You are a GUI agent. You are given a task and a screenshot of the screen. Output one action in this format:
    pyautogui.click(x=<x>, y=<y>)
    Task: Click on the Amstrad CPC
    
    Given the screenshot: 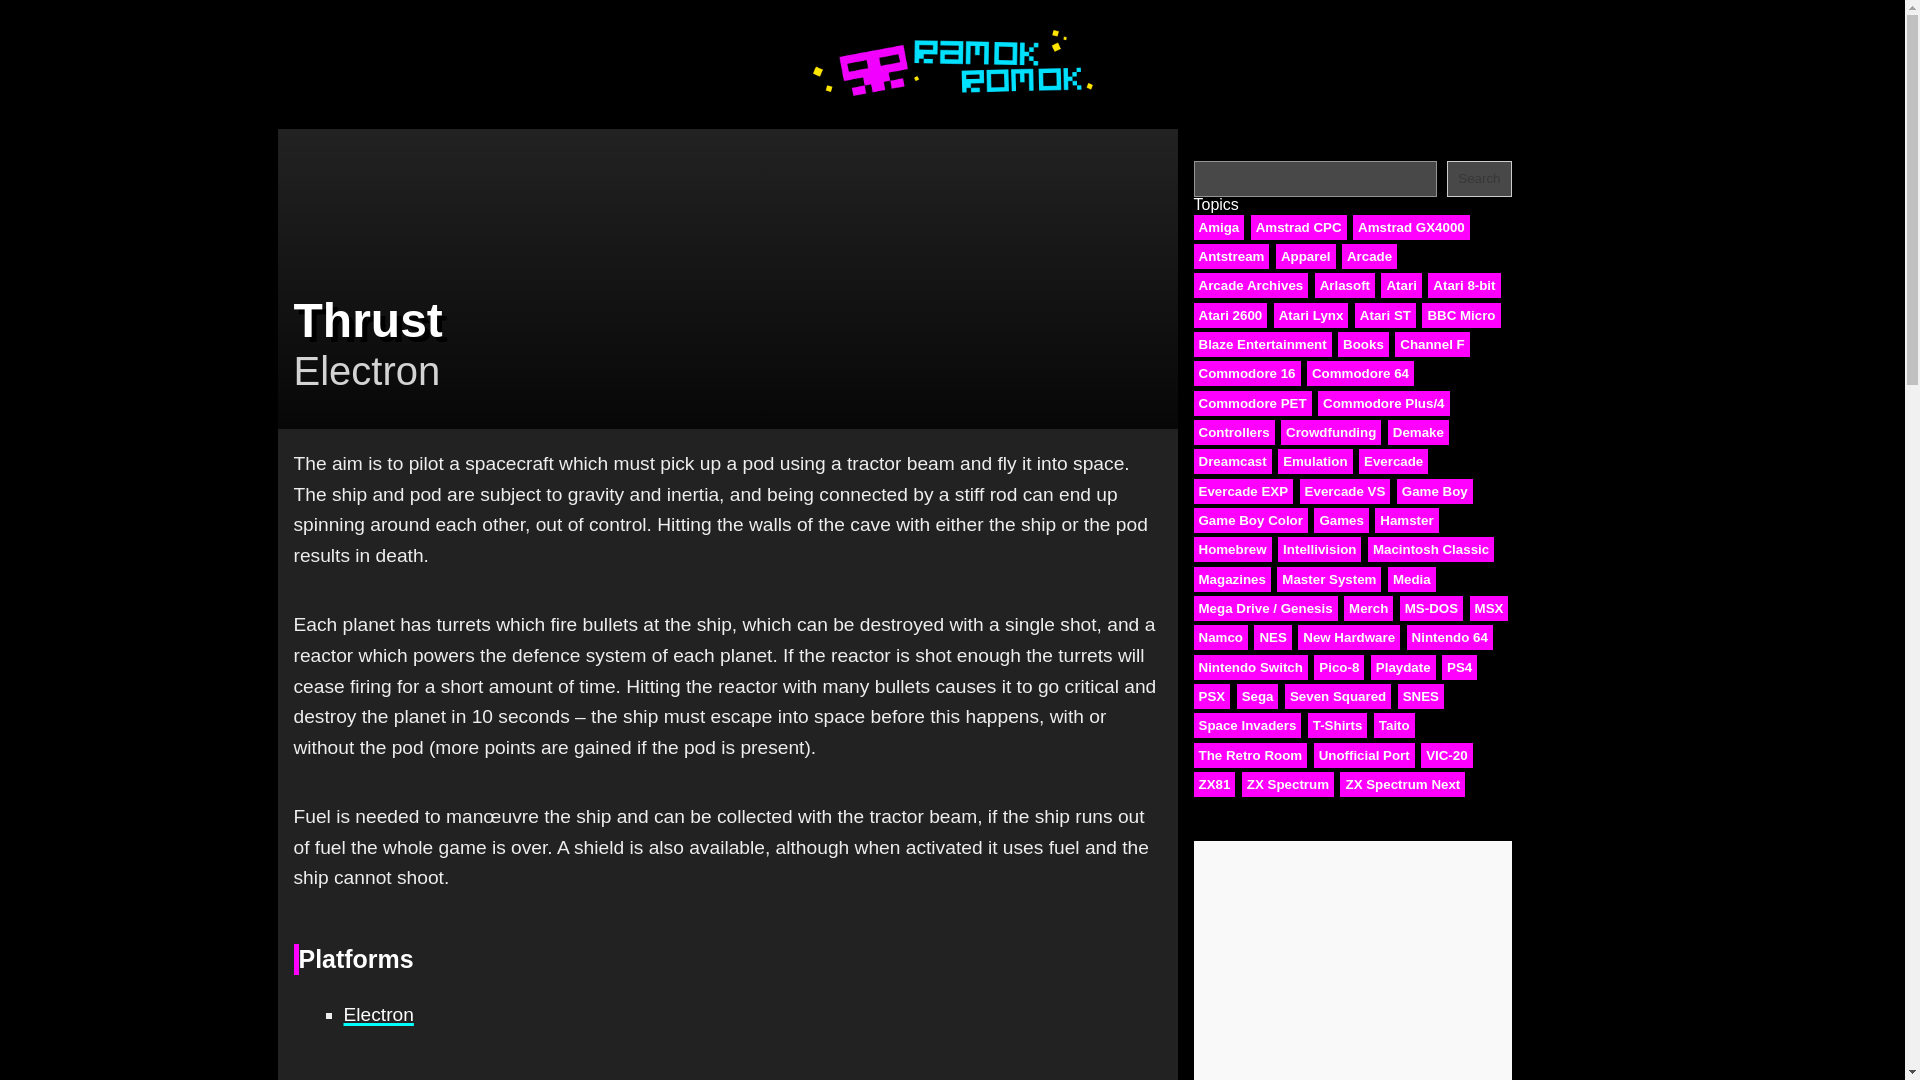 What is the action you would take?
    pyautogui.click(x=1299, y=226)
    